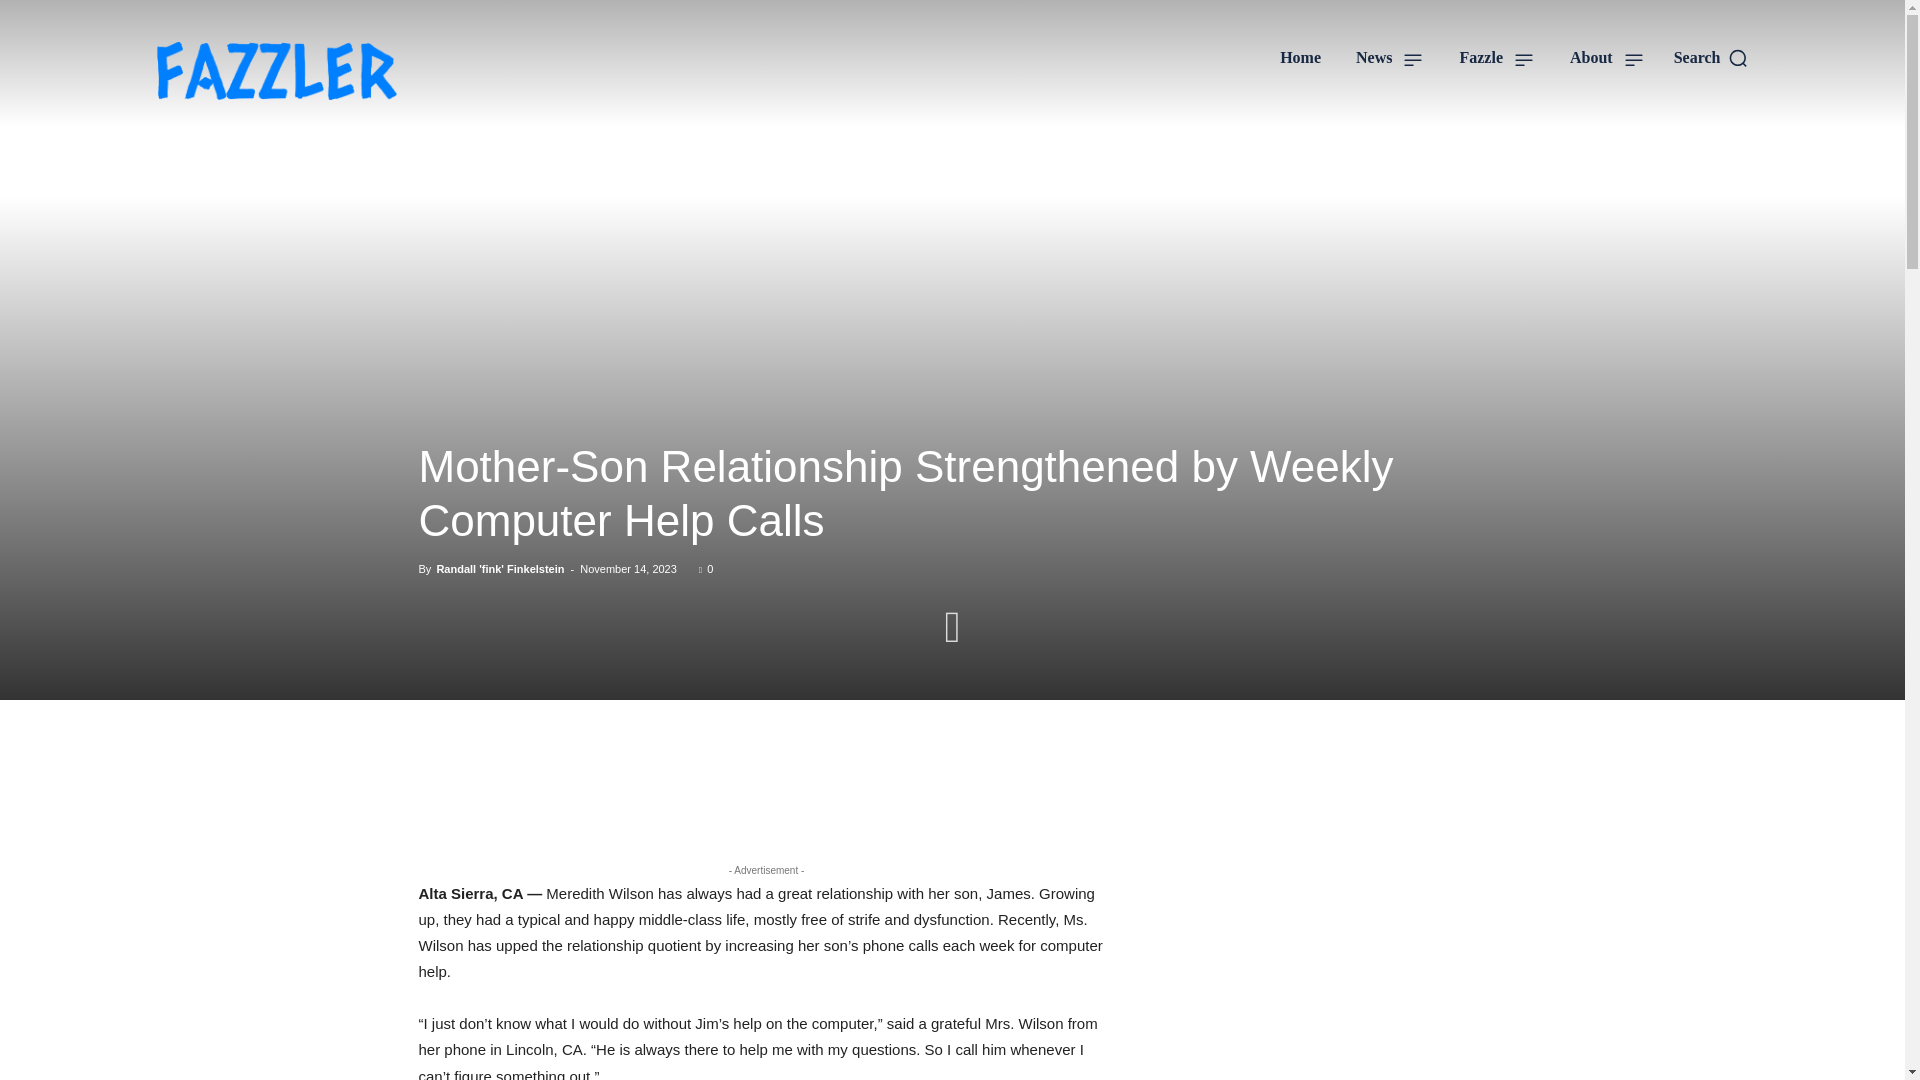 The width and height of the screenshot is (1920, 1080). Describe the element at coordinates (1300, 58) in the screenshot. I see `Home` at that location.